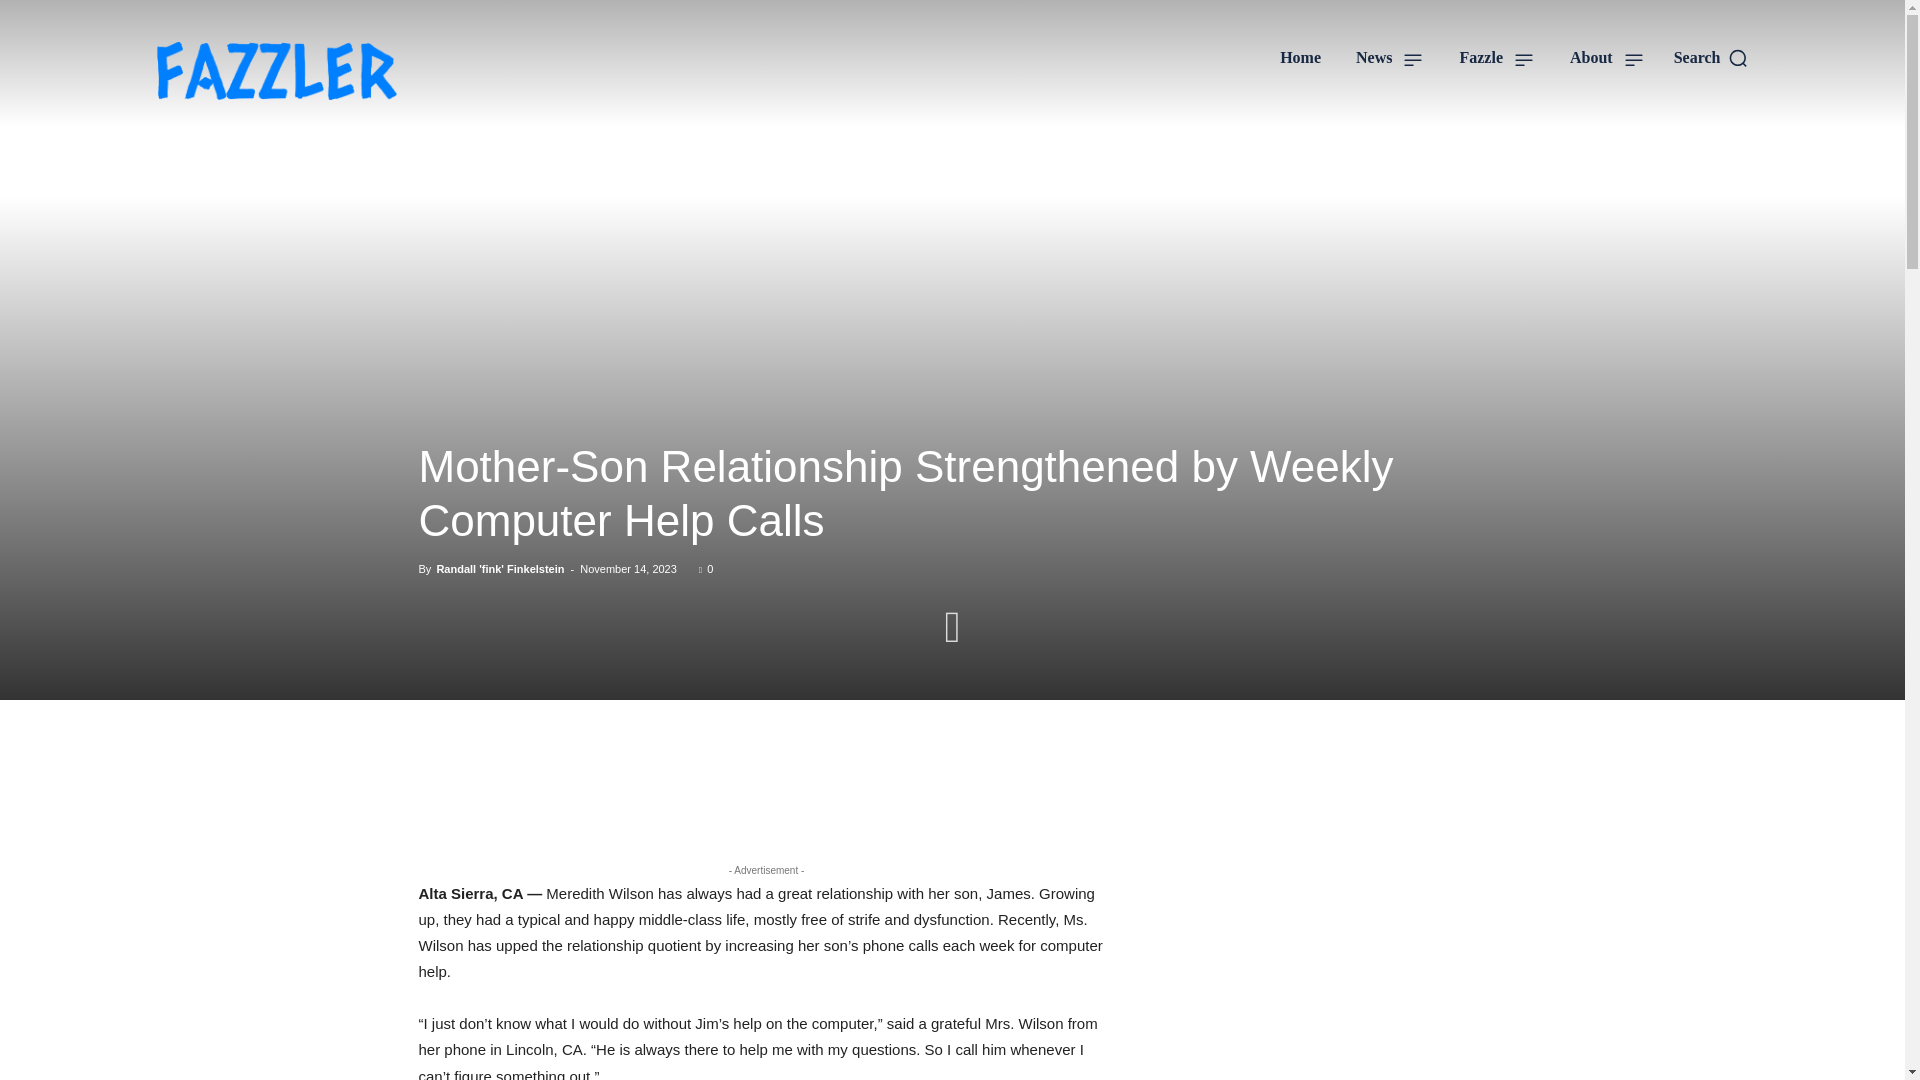 The width and height of the screenshot is (1920, 1080). Describe the element at coordinates (1300, 58) in the screenshot. I see `Home` at that location.